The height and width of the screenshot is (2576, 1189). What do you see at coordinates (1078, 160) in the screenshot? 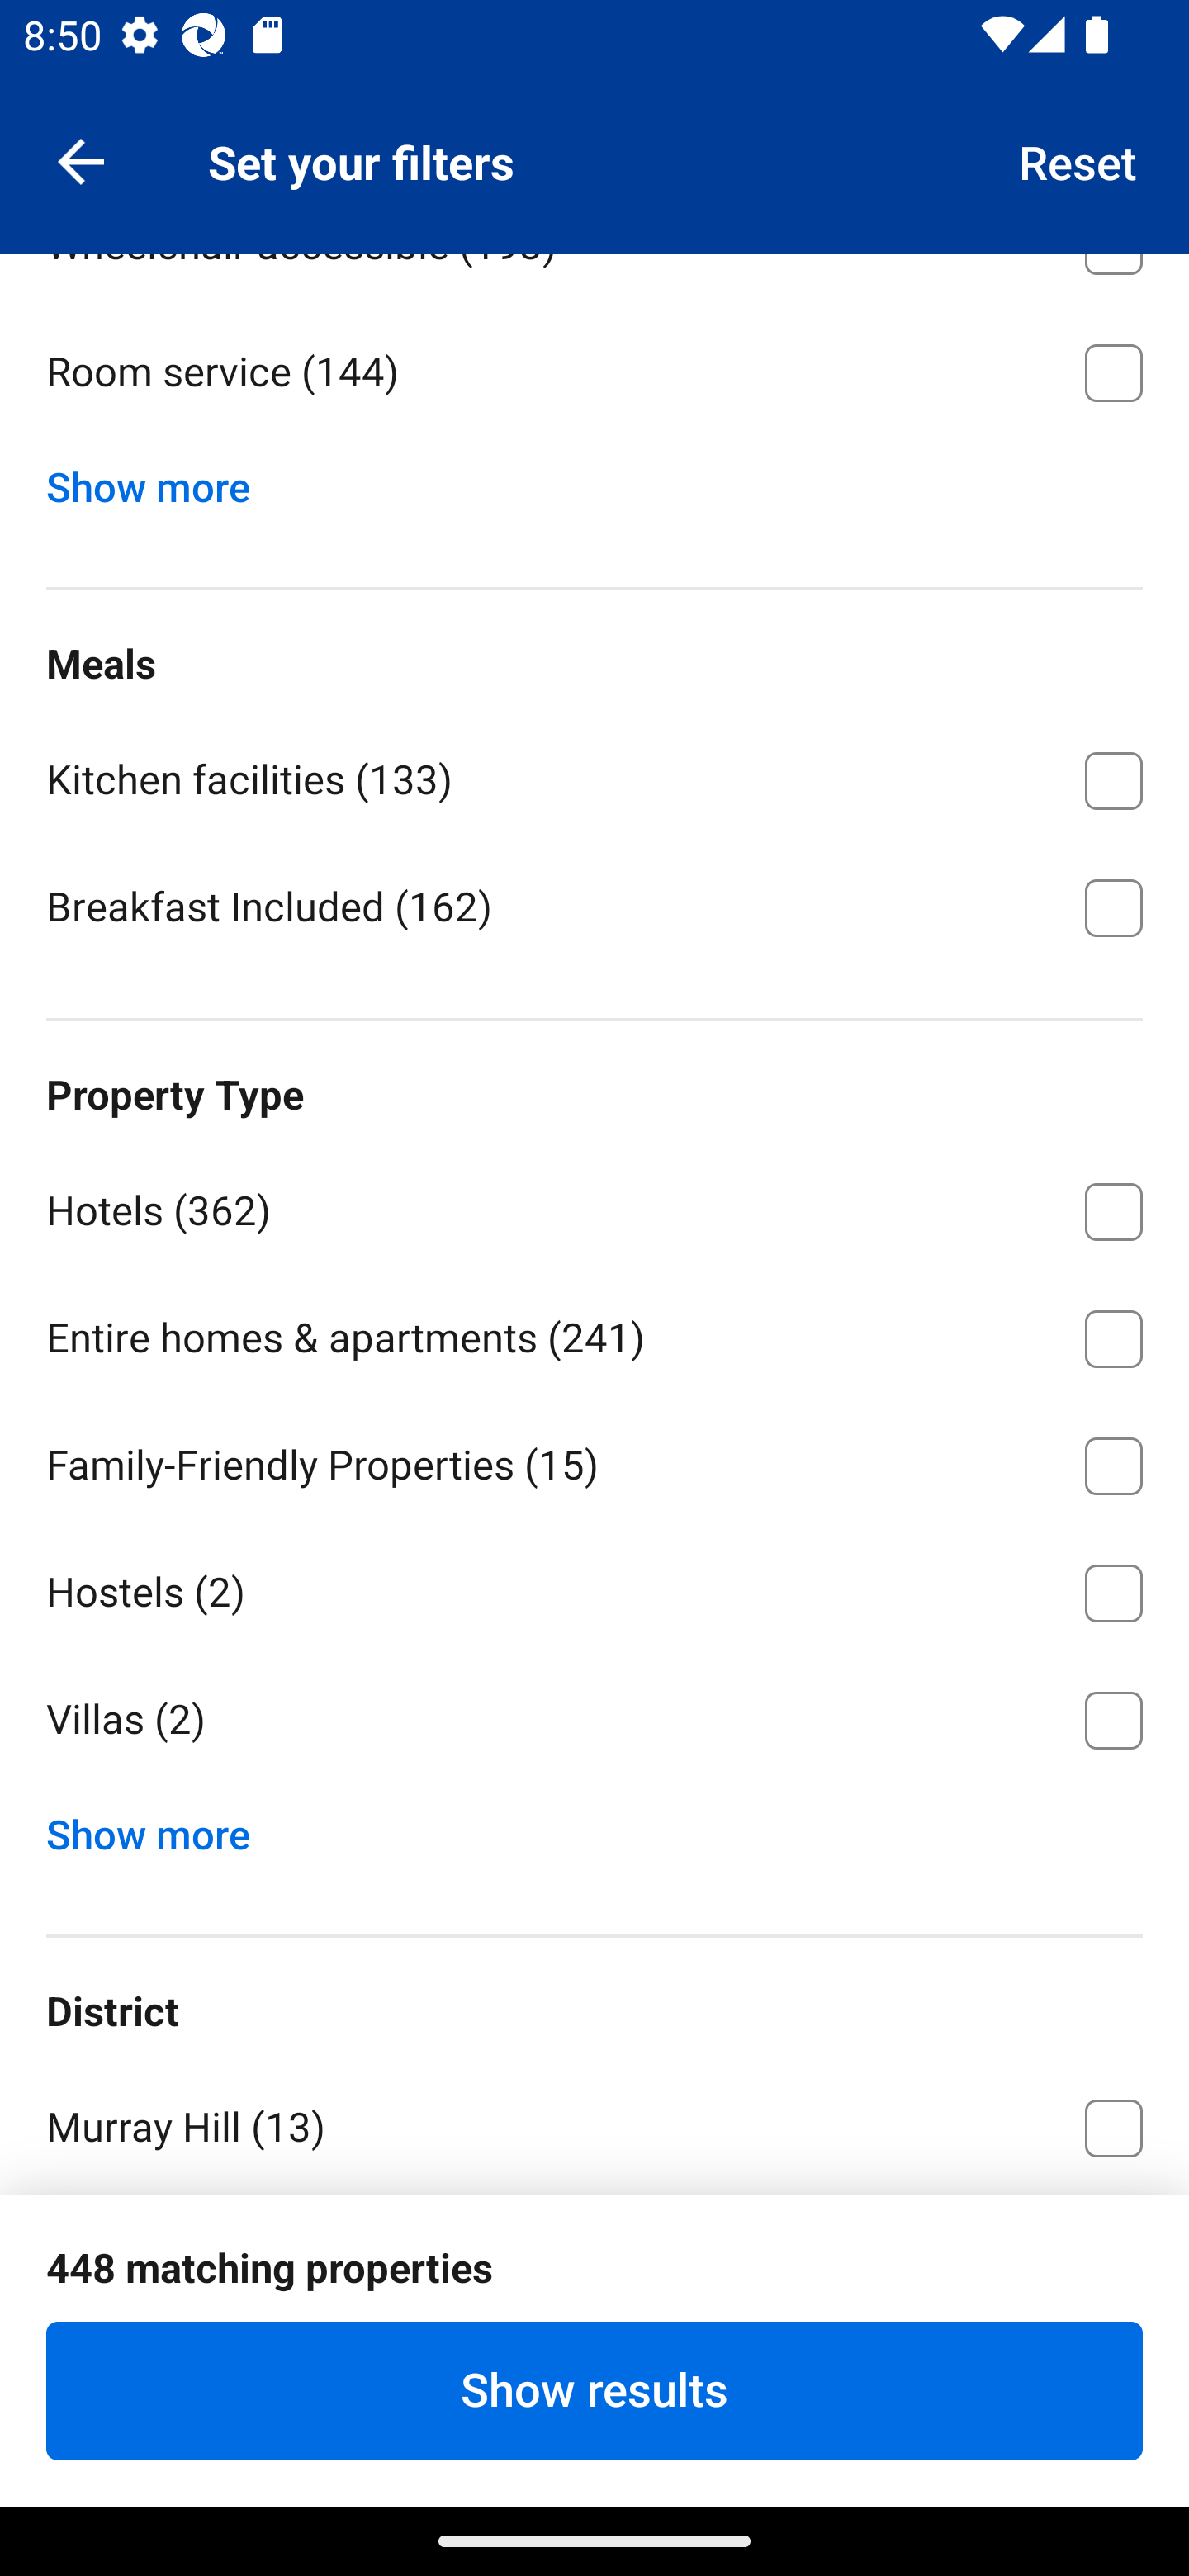
I see `Reset` at bounding box center [1078, 160].